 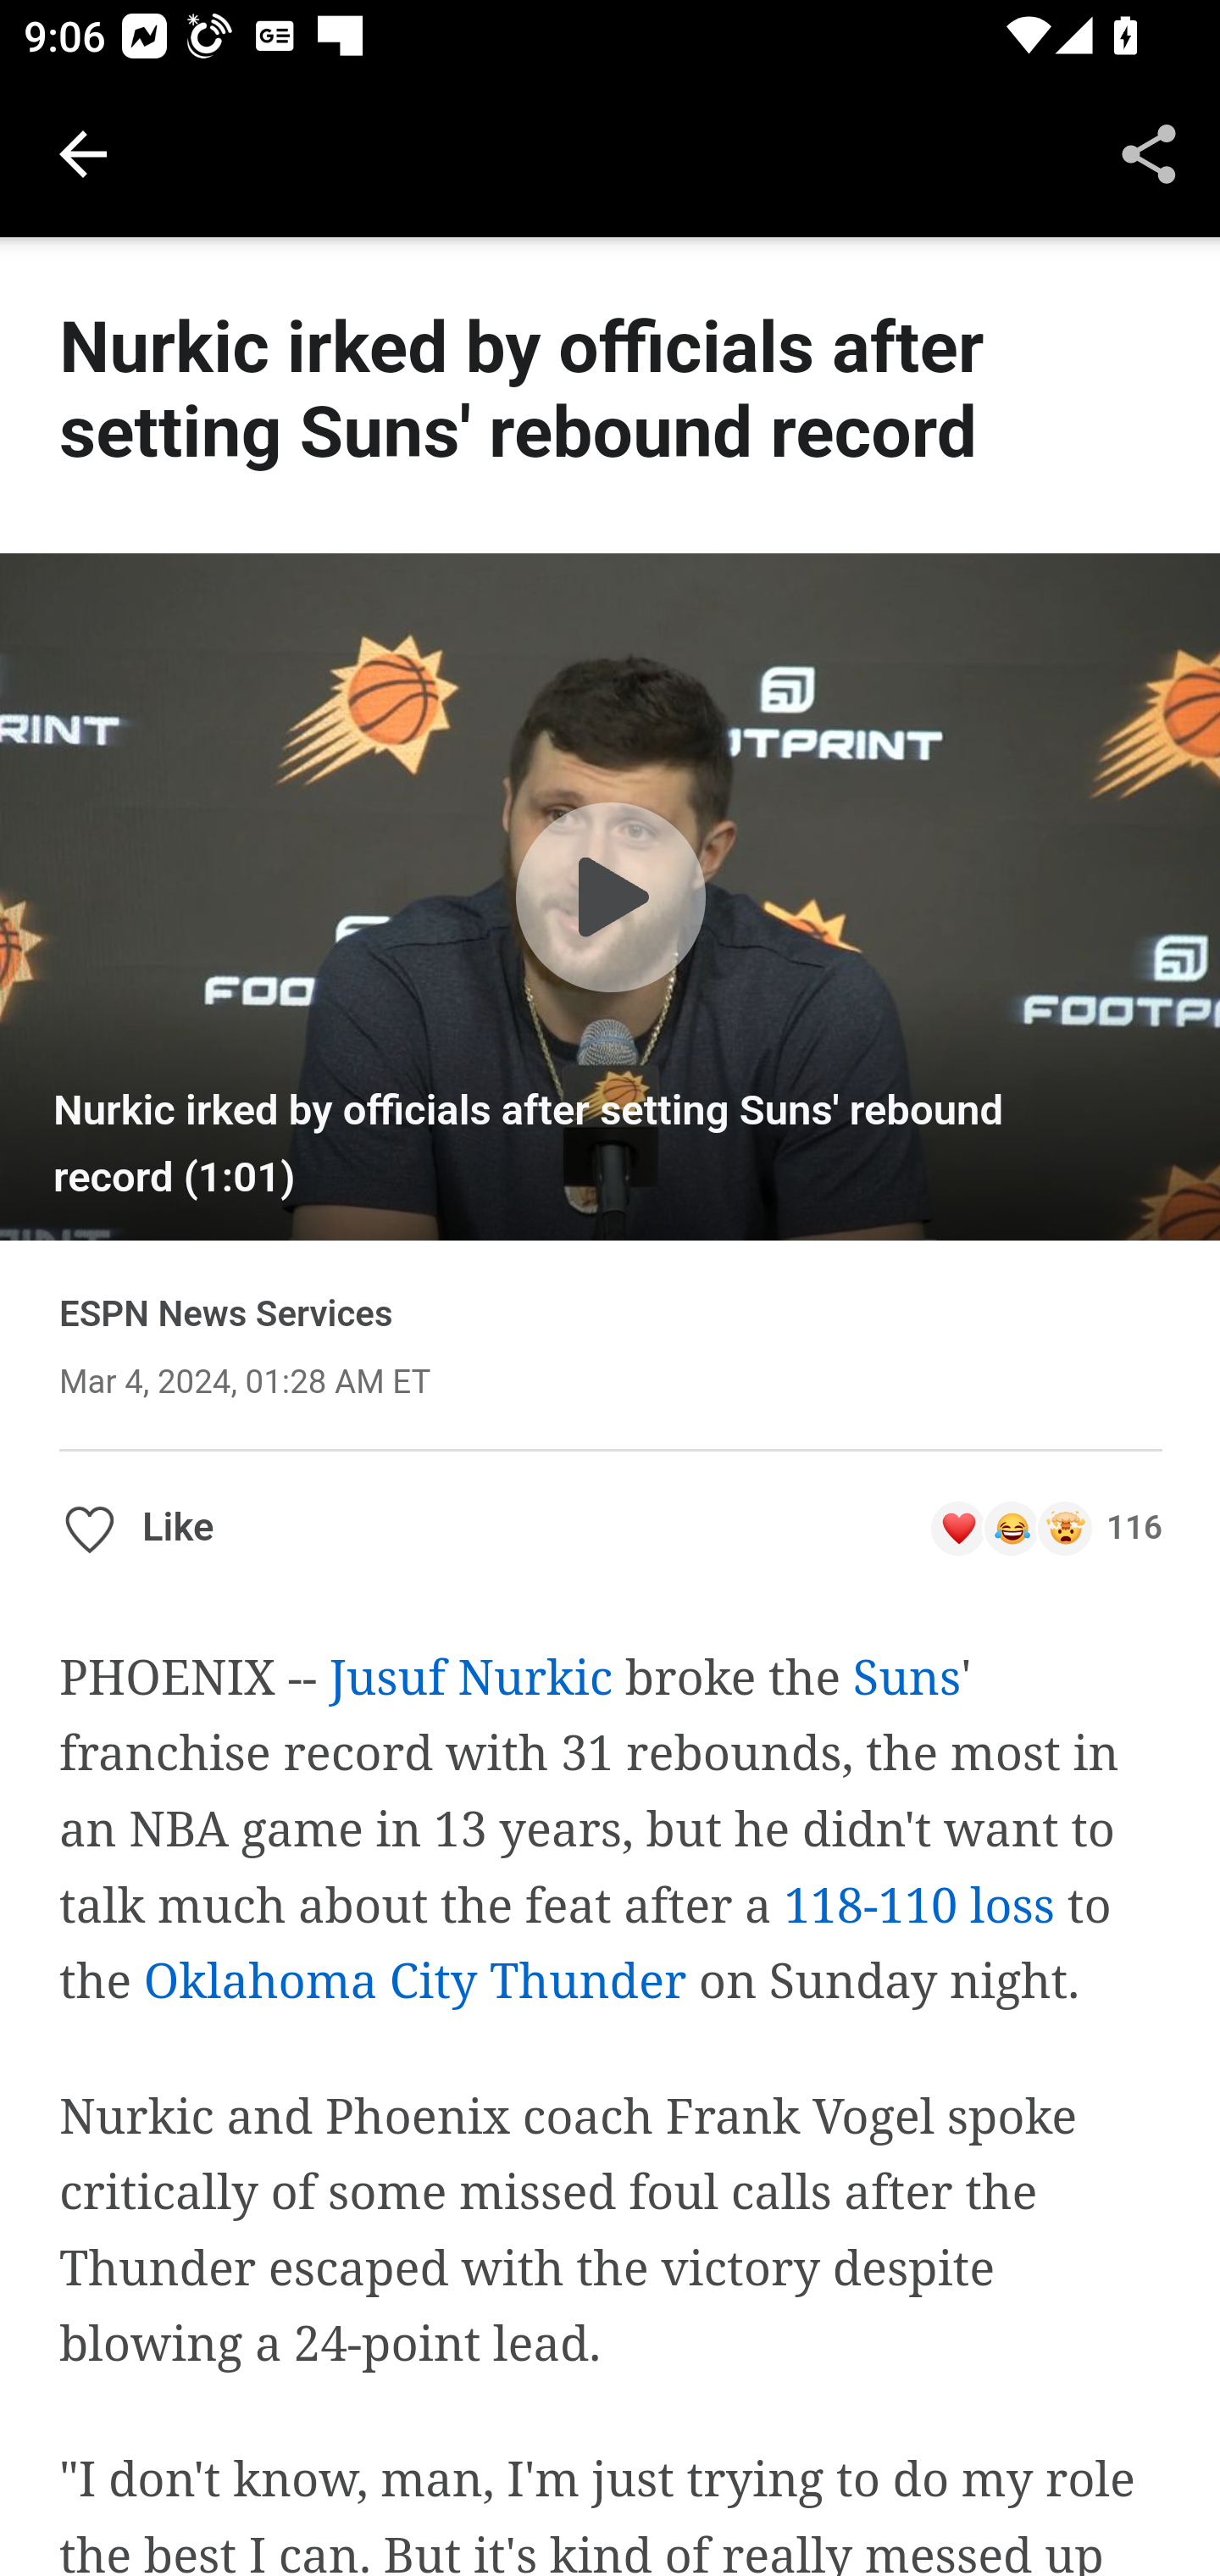 I want to click on Share, so click(x=1149, y=154).